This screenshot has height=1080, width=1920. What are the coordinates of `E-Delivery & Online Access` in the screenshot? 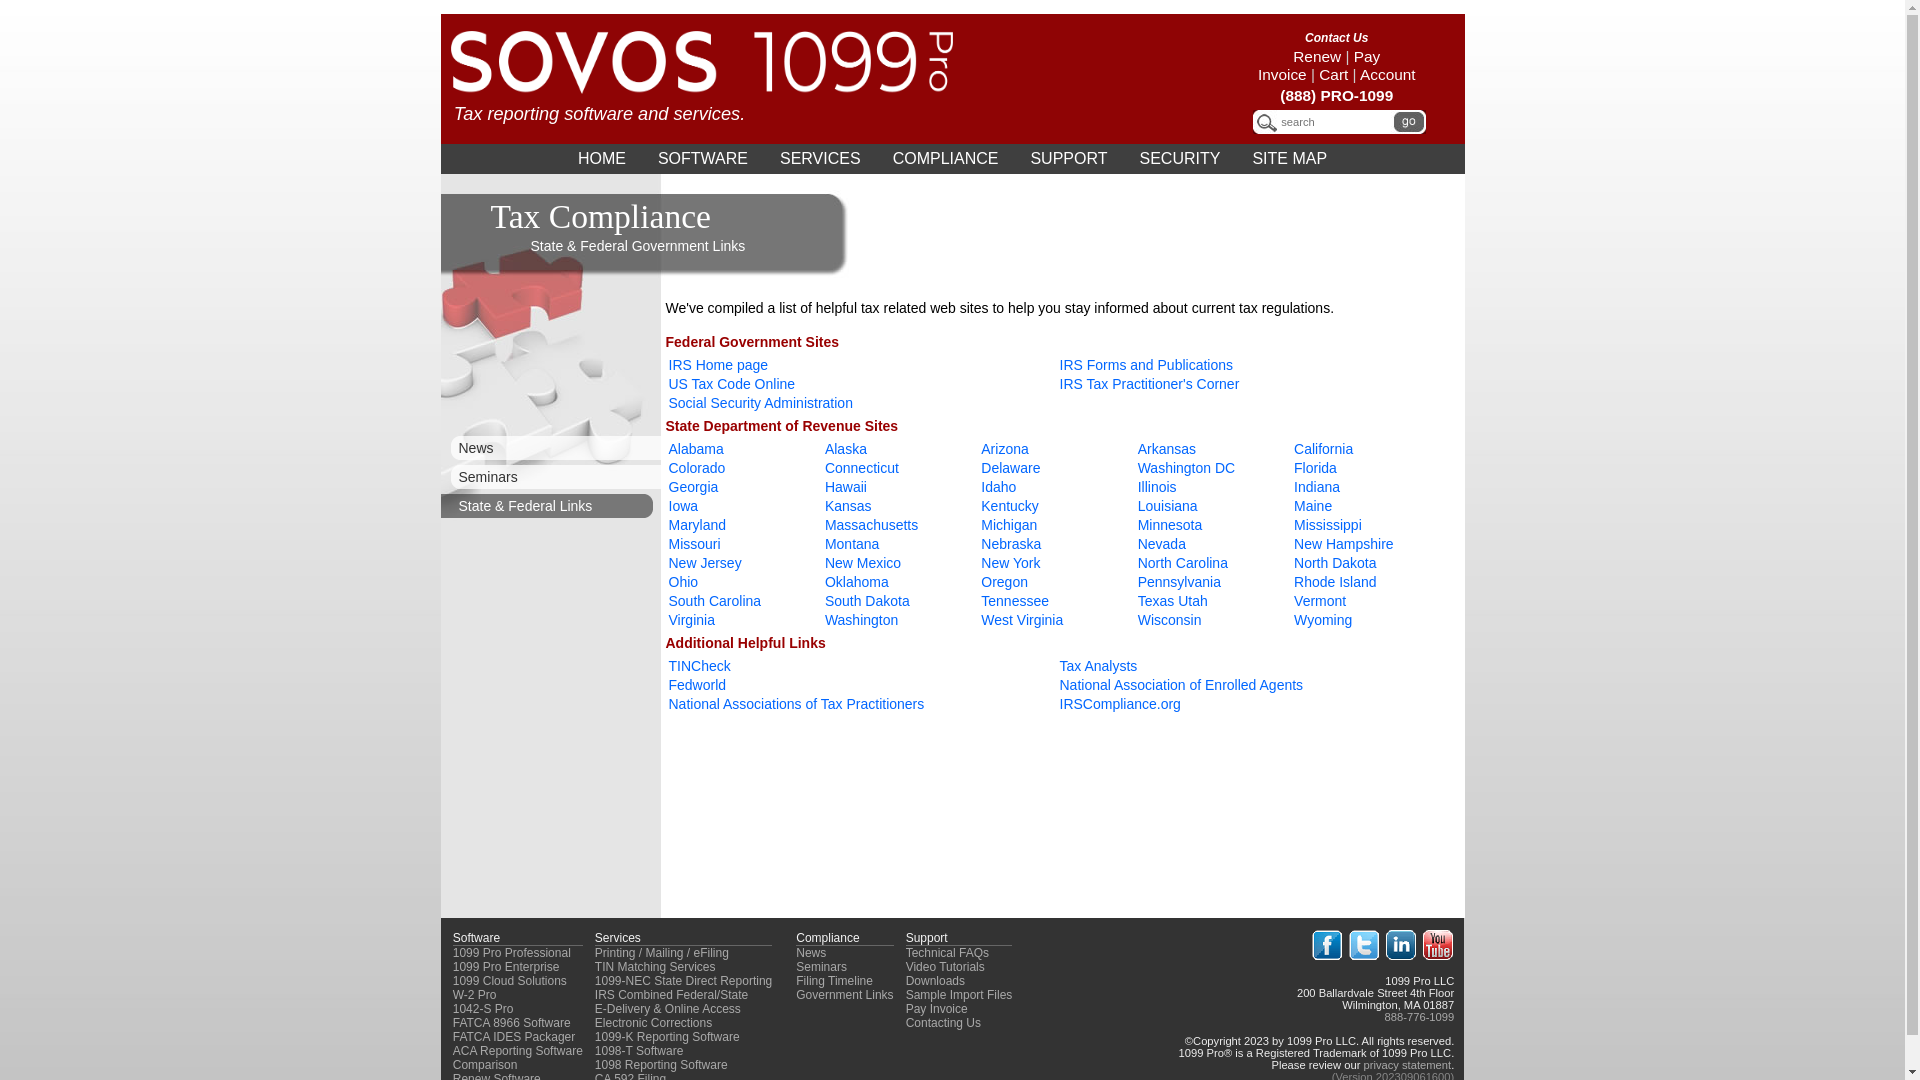 It's located at (668, 1009).